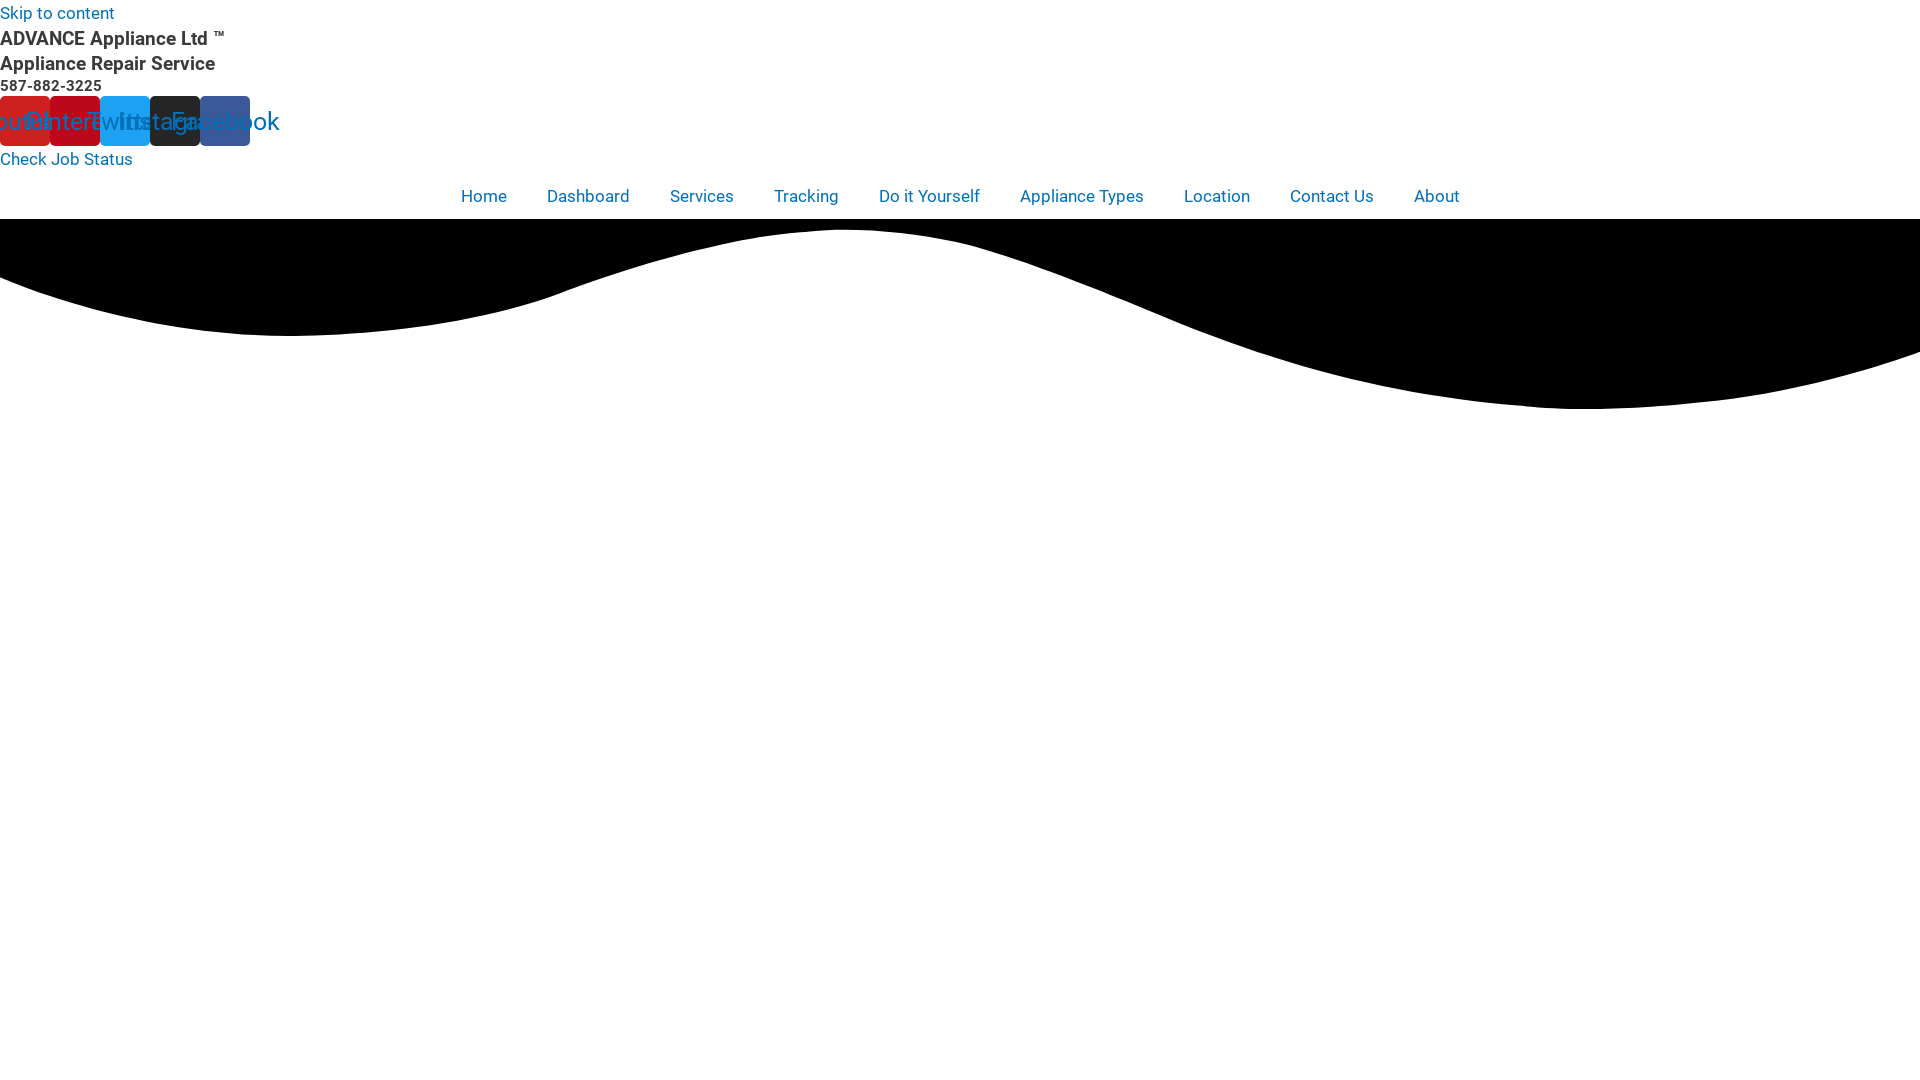  What do you see at coordinates (1217, 196) in the screenshot?
I see `Location` at bounding box center [1217, 196].